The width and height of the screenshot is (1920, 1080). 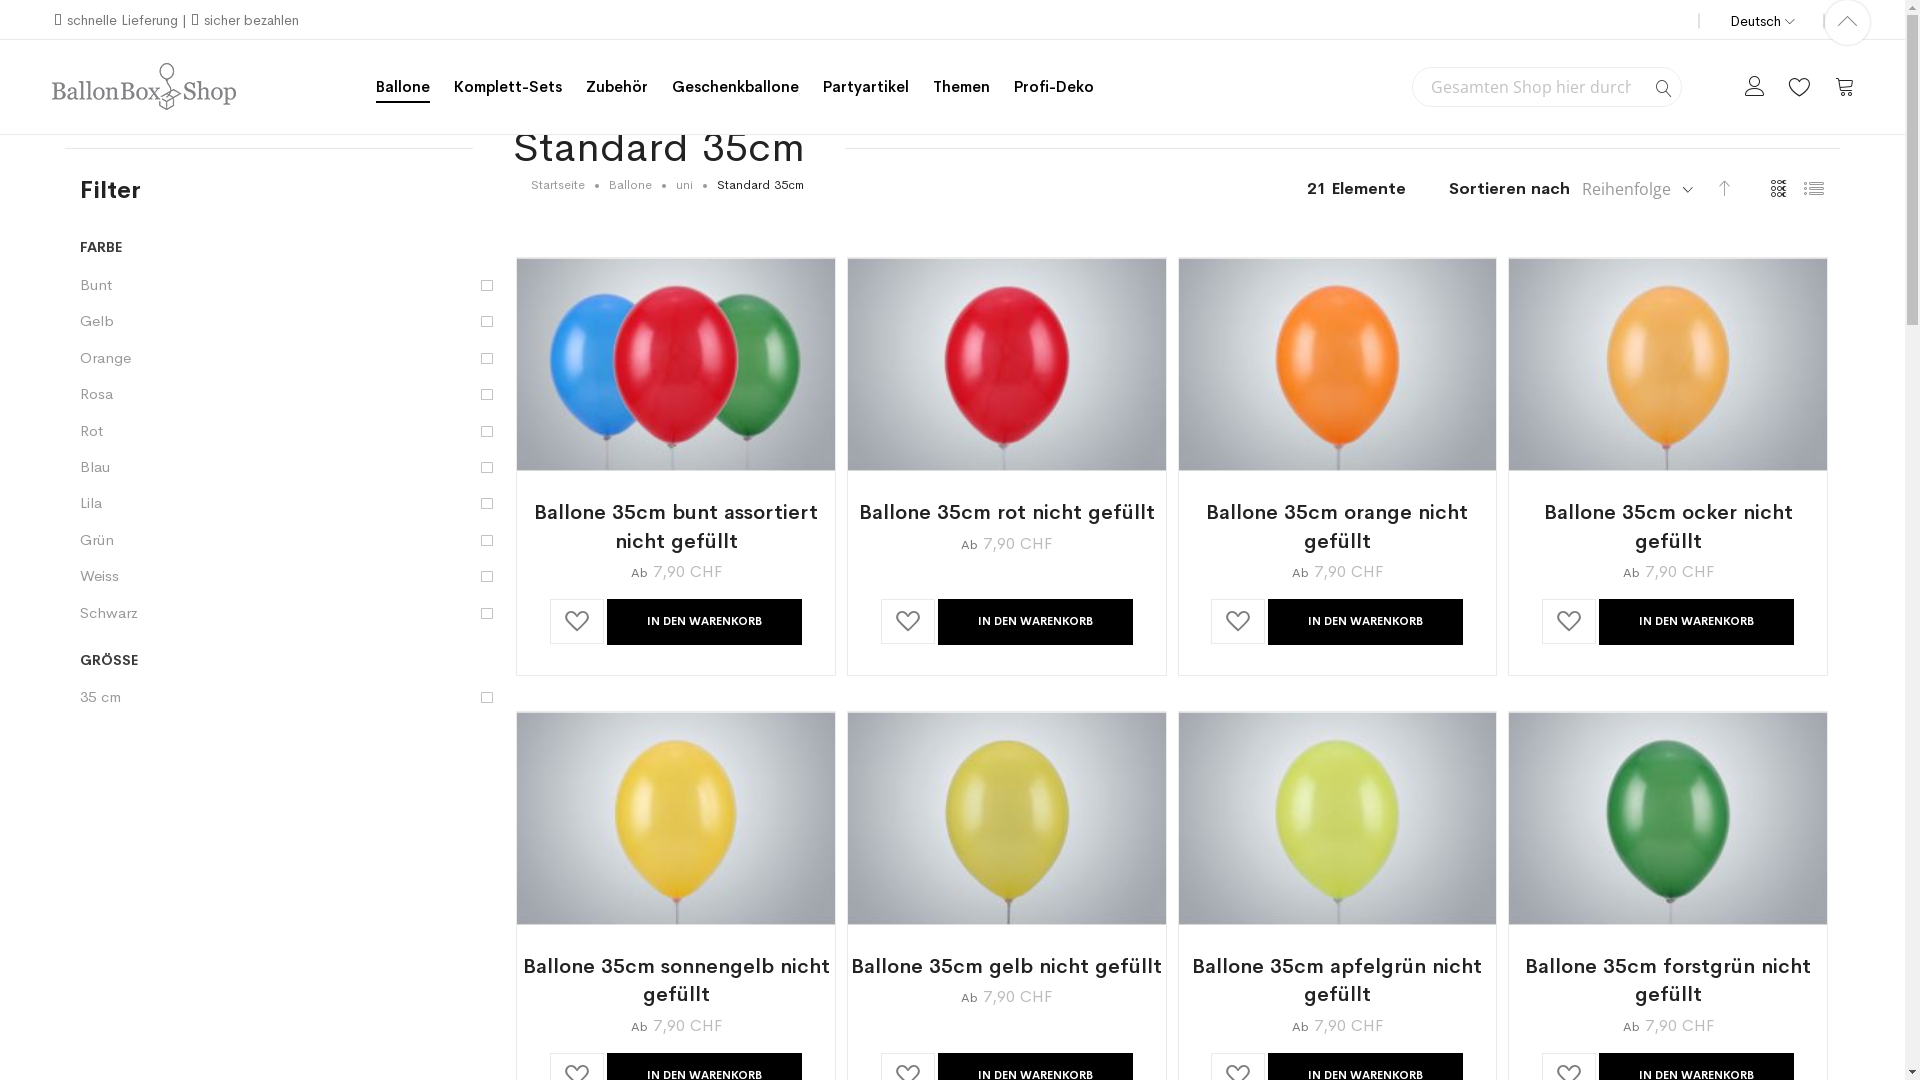 I want to click on Komplett-Sets, so click(x=508, y=86).